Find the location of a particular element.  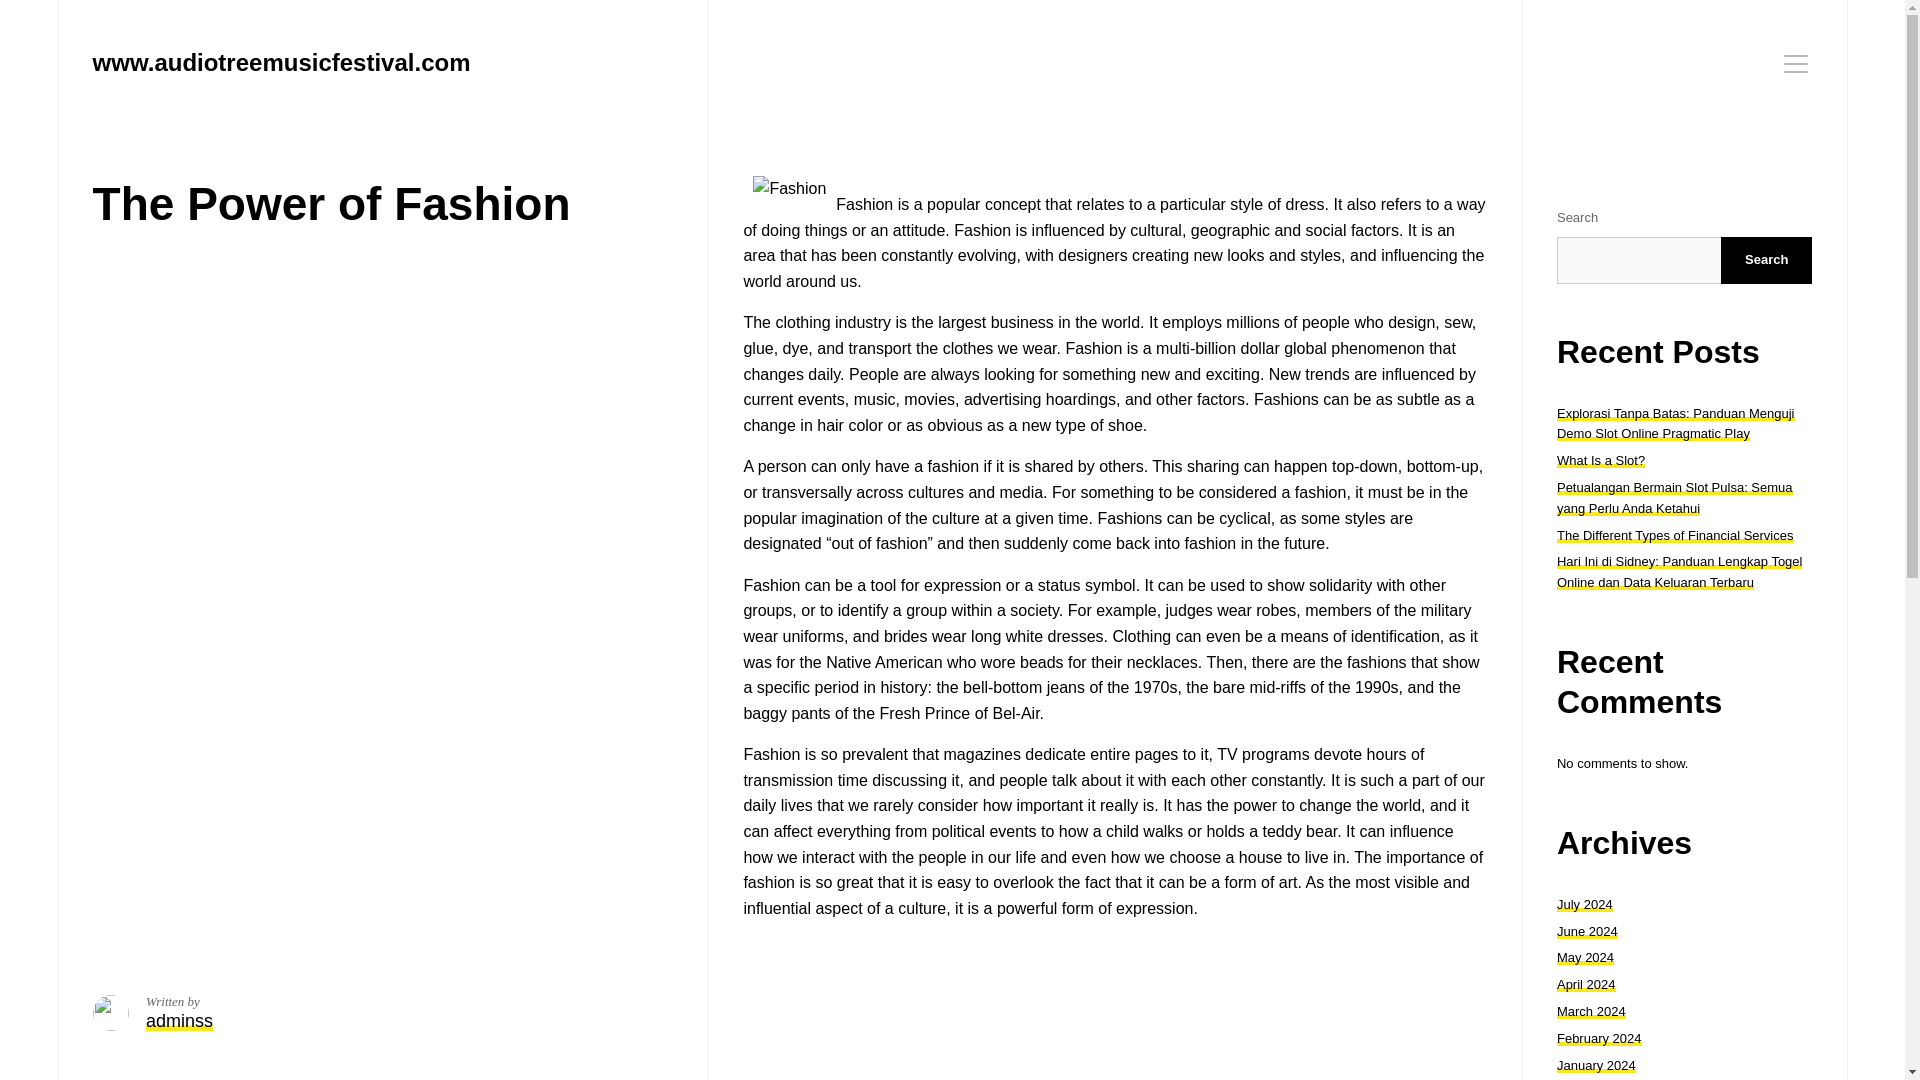

www.audiotreemusicfestival.com is located at coordinates (281, 62).